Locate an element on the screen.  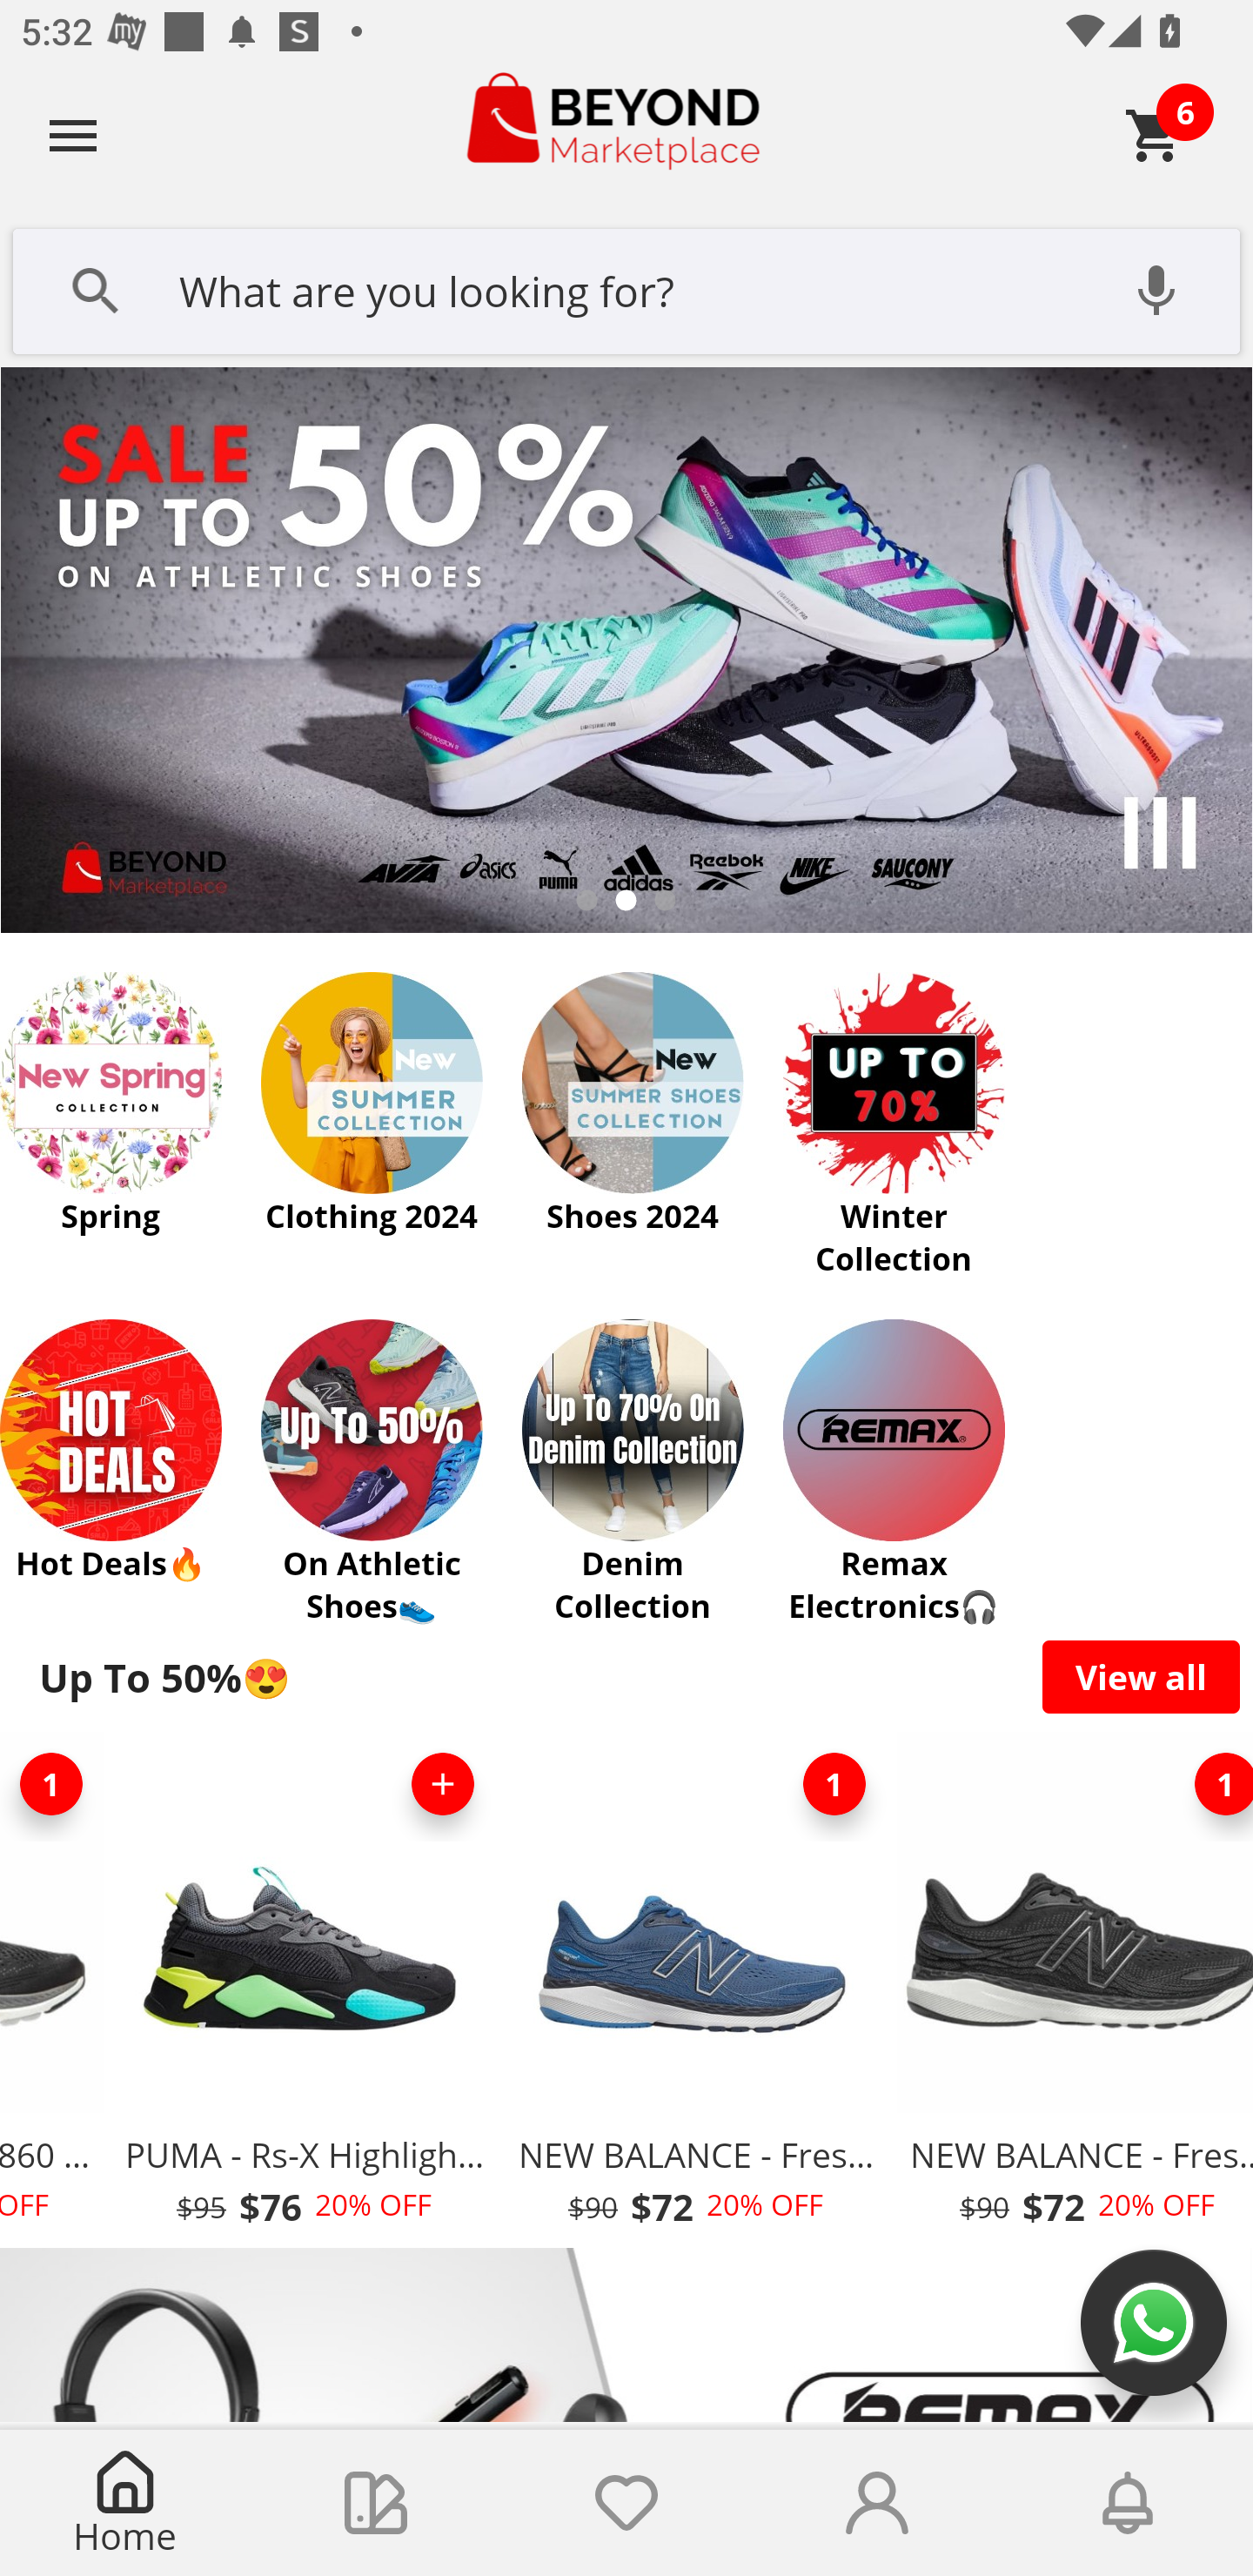
View all is located at coordinates (1142, 1676).